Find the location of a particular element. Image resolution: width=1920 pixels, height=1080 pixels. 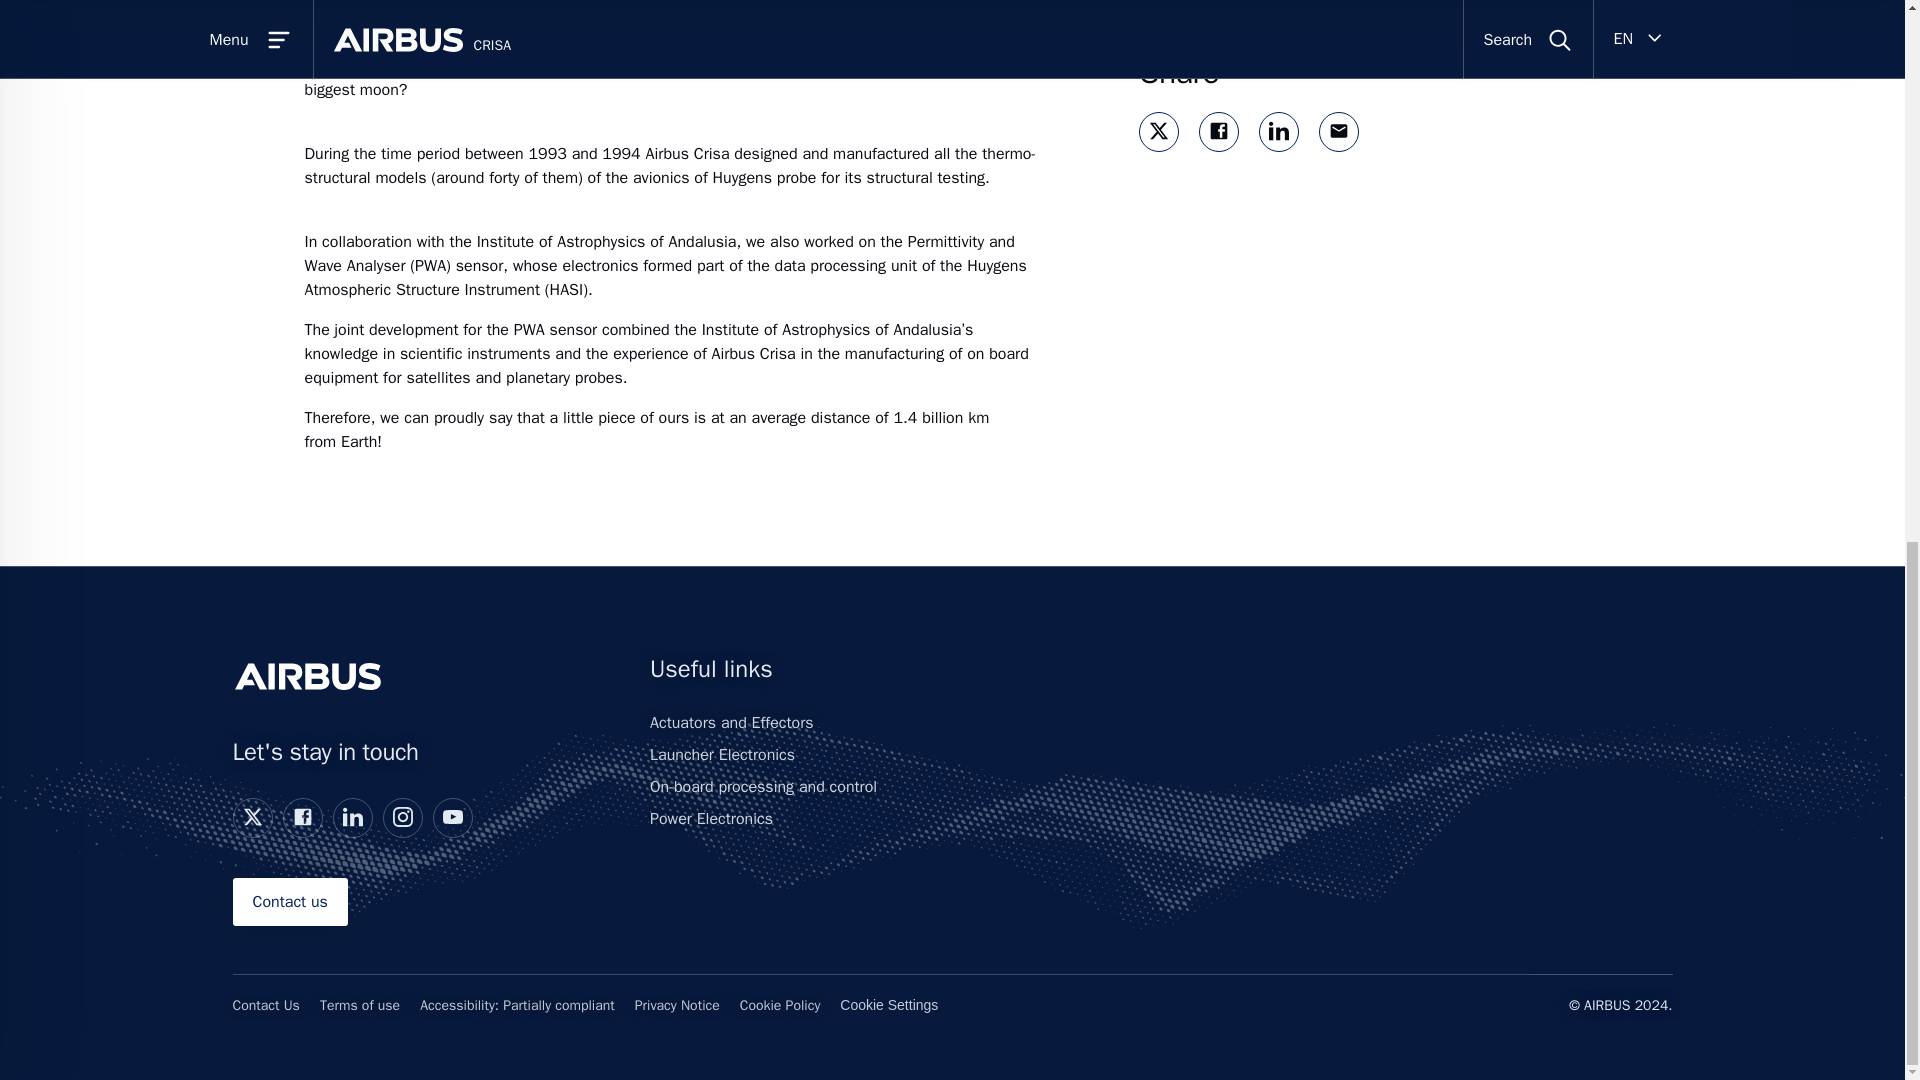

X is located at coordinates (252, 818).